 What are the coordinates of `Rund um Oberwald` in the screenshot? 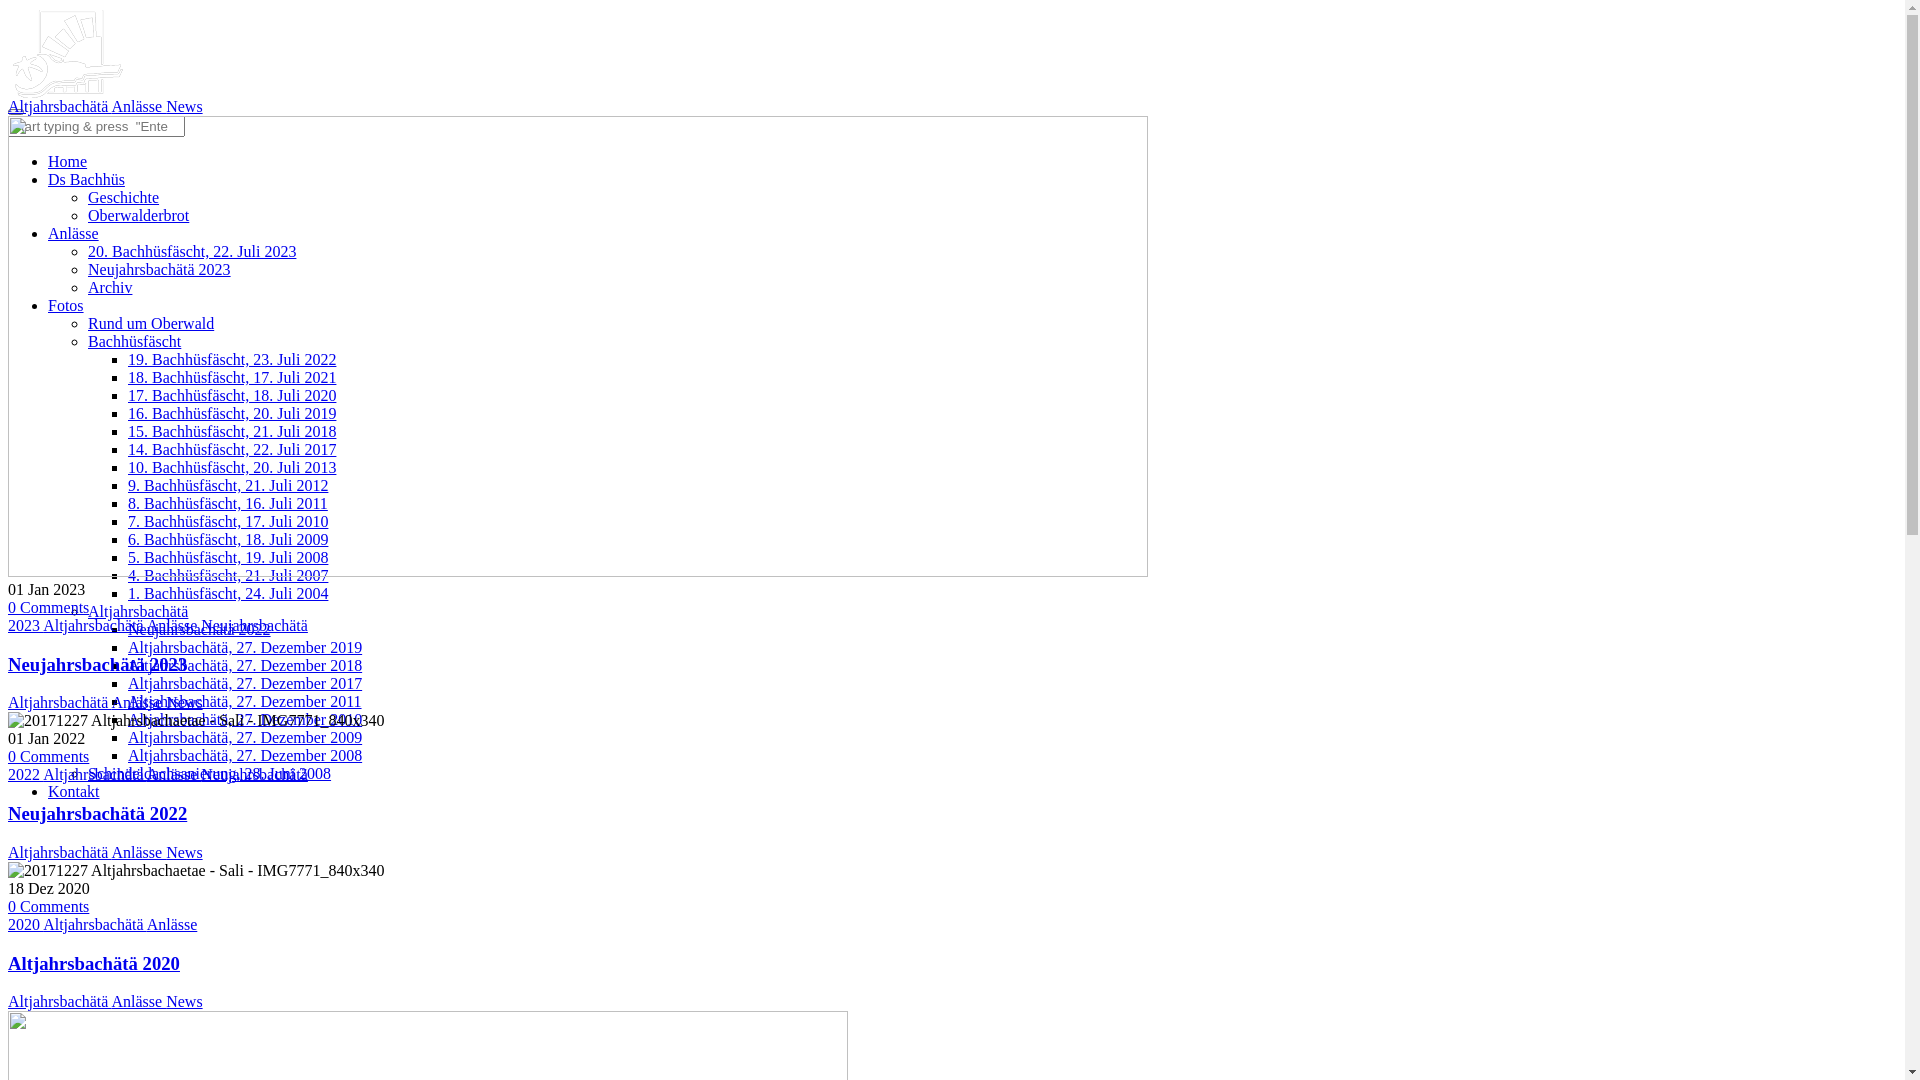 It's located at (151, 324).